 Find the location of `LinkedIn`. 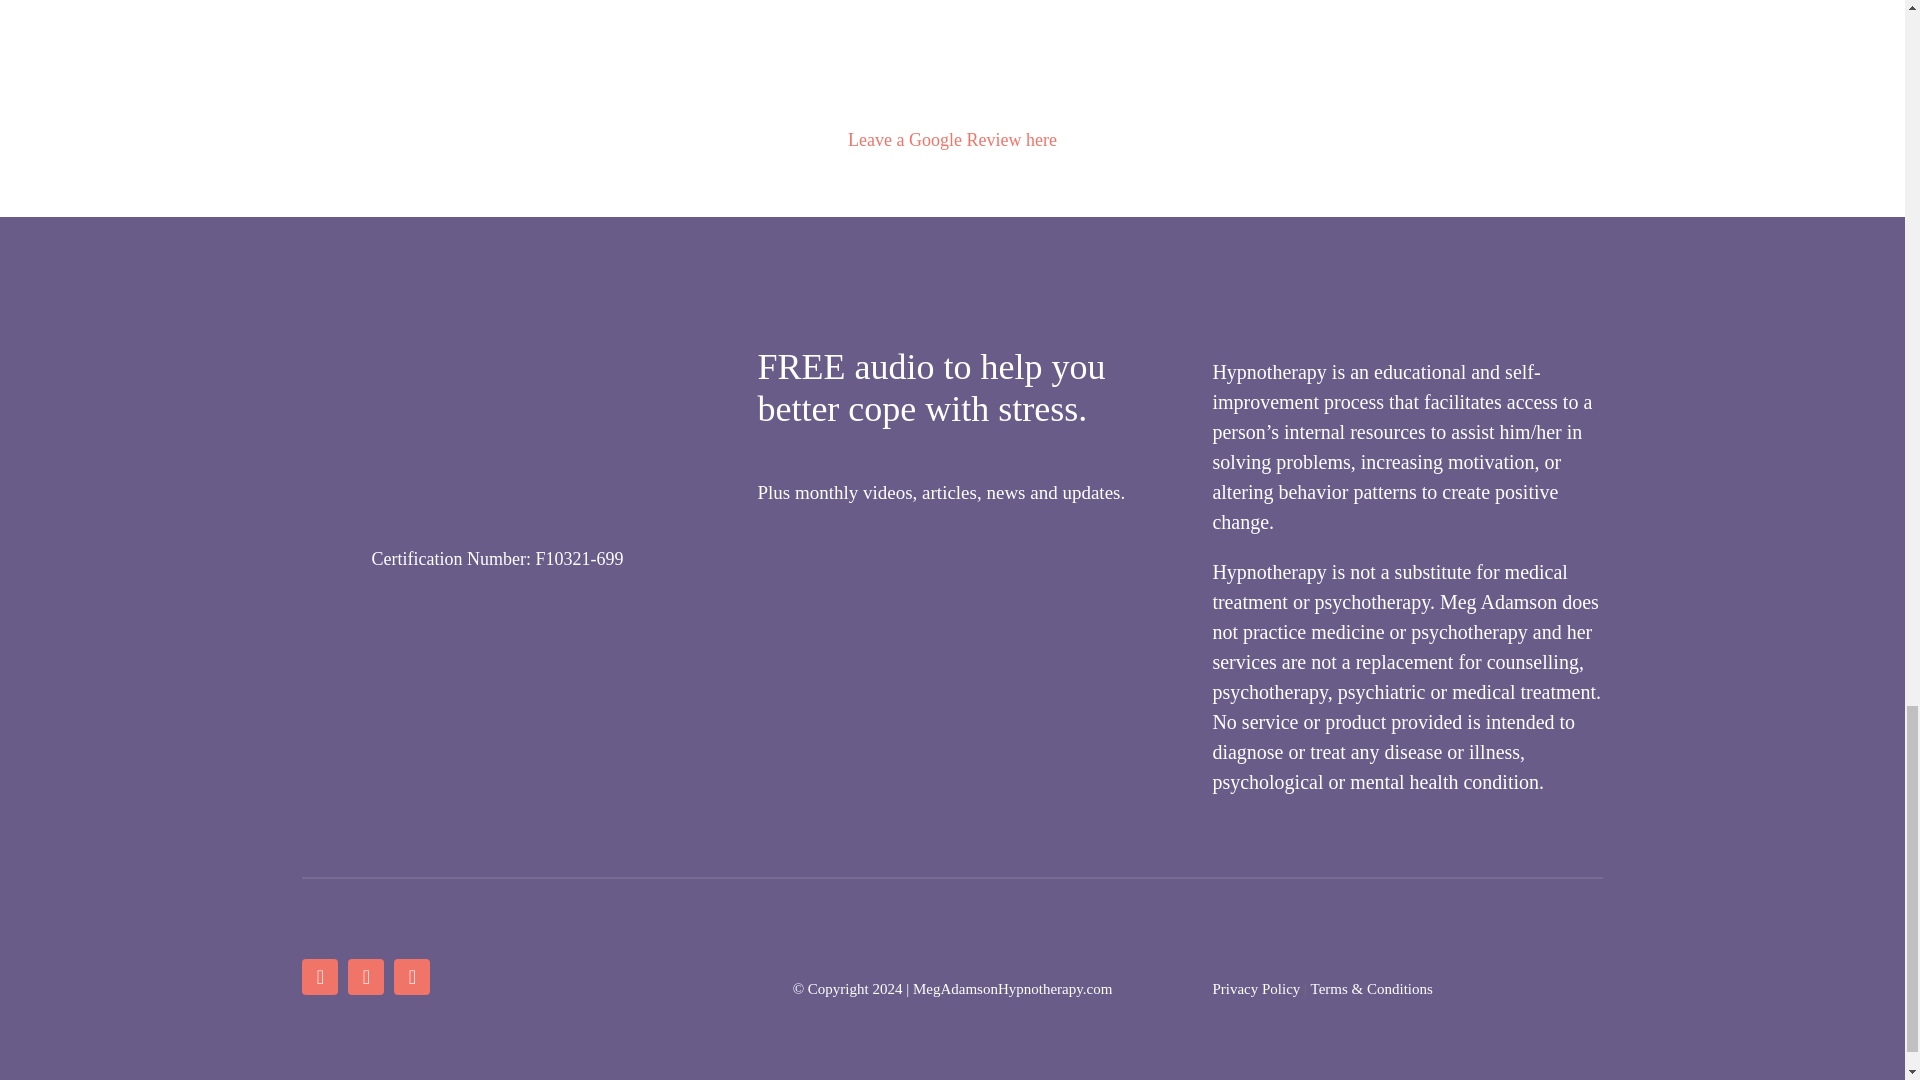

LinkedIn is located at coordinates (412, 976).